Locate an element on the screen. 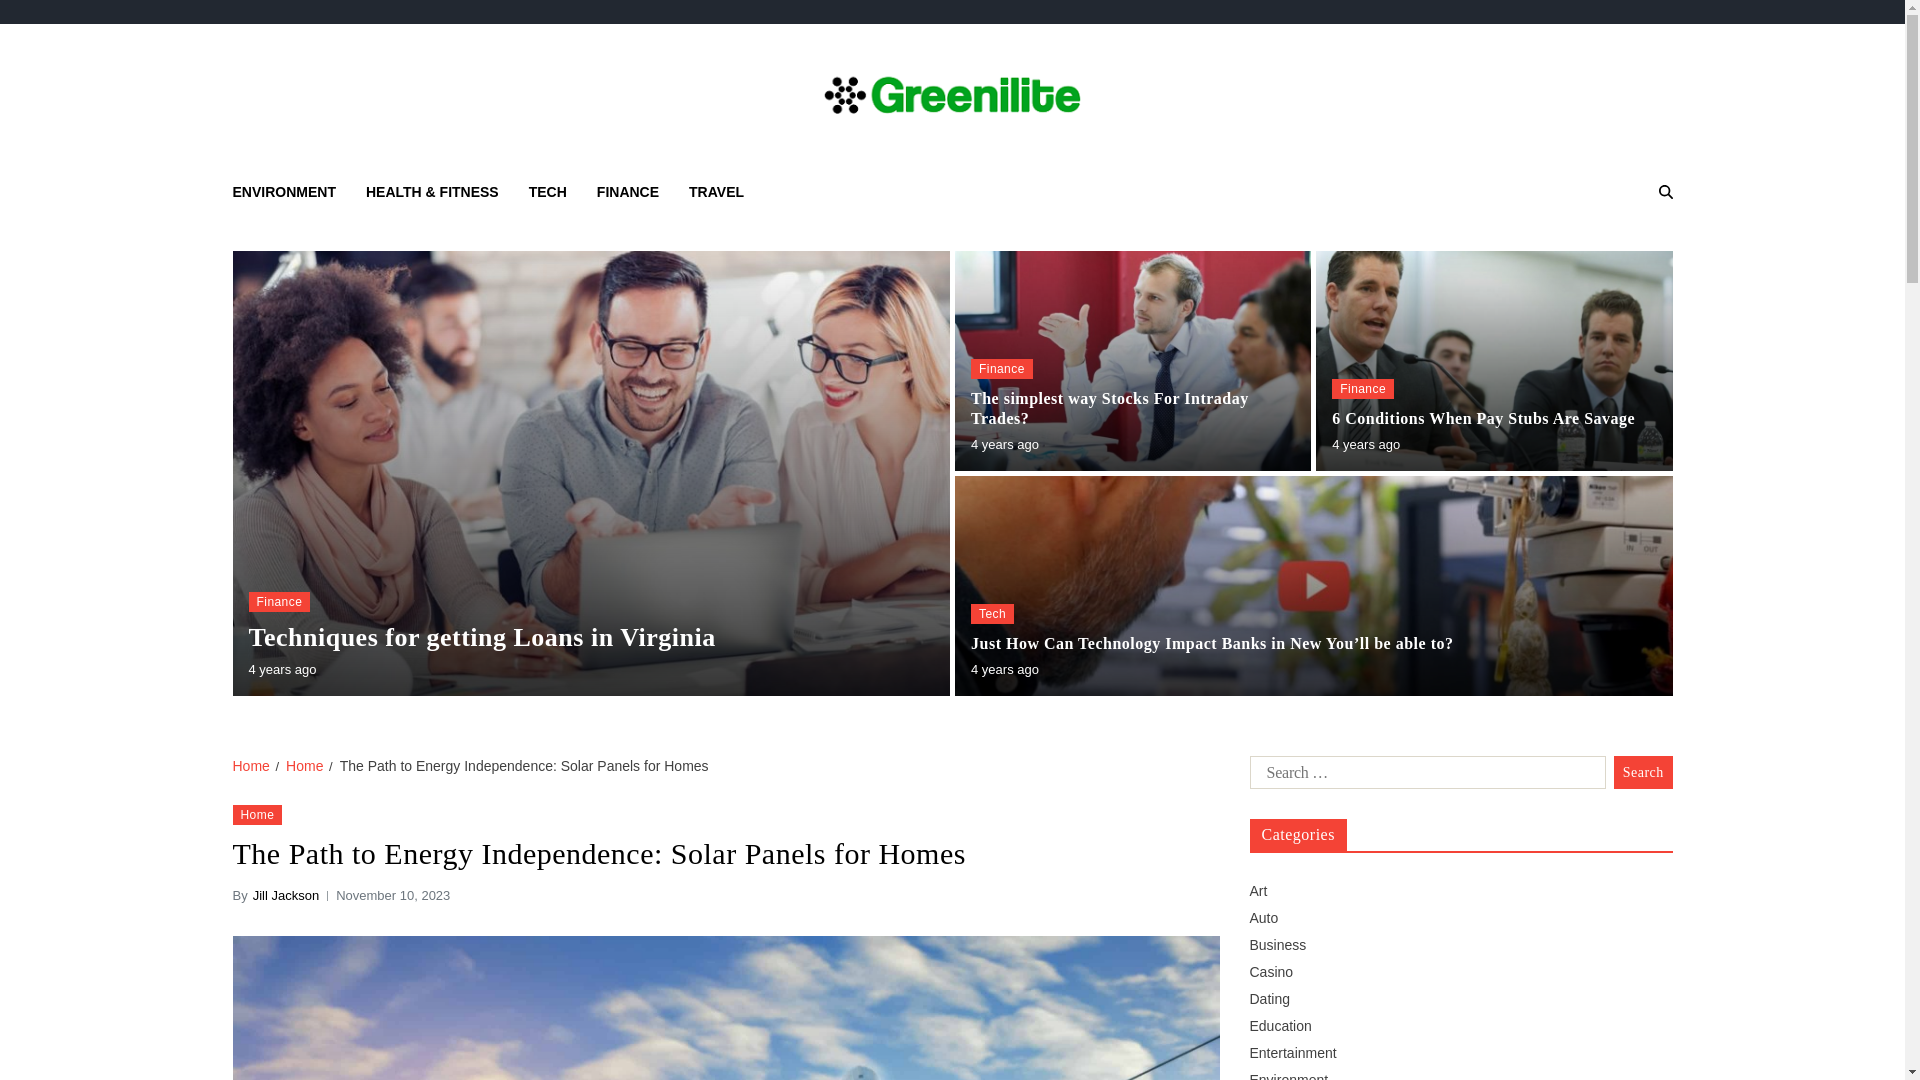  Entertainment is located at coordinates (1292, 1052).